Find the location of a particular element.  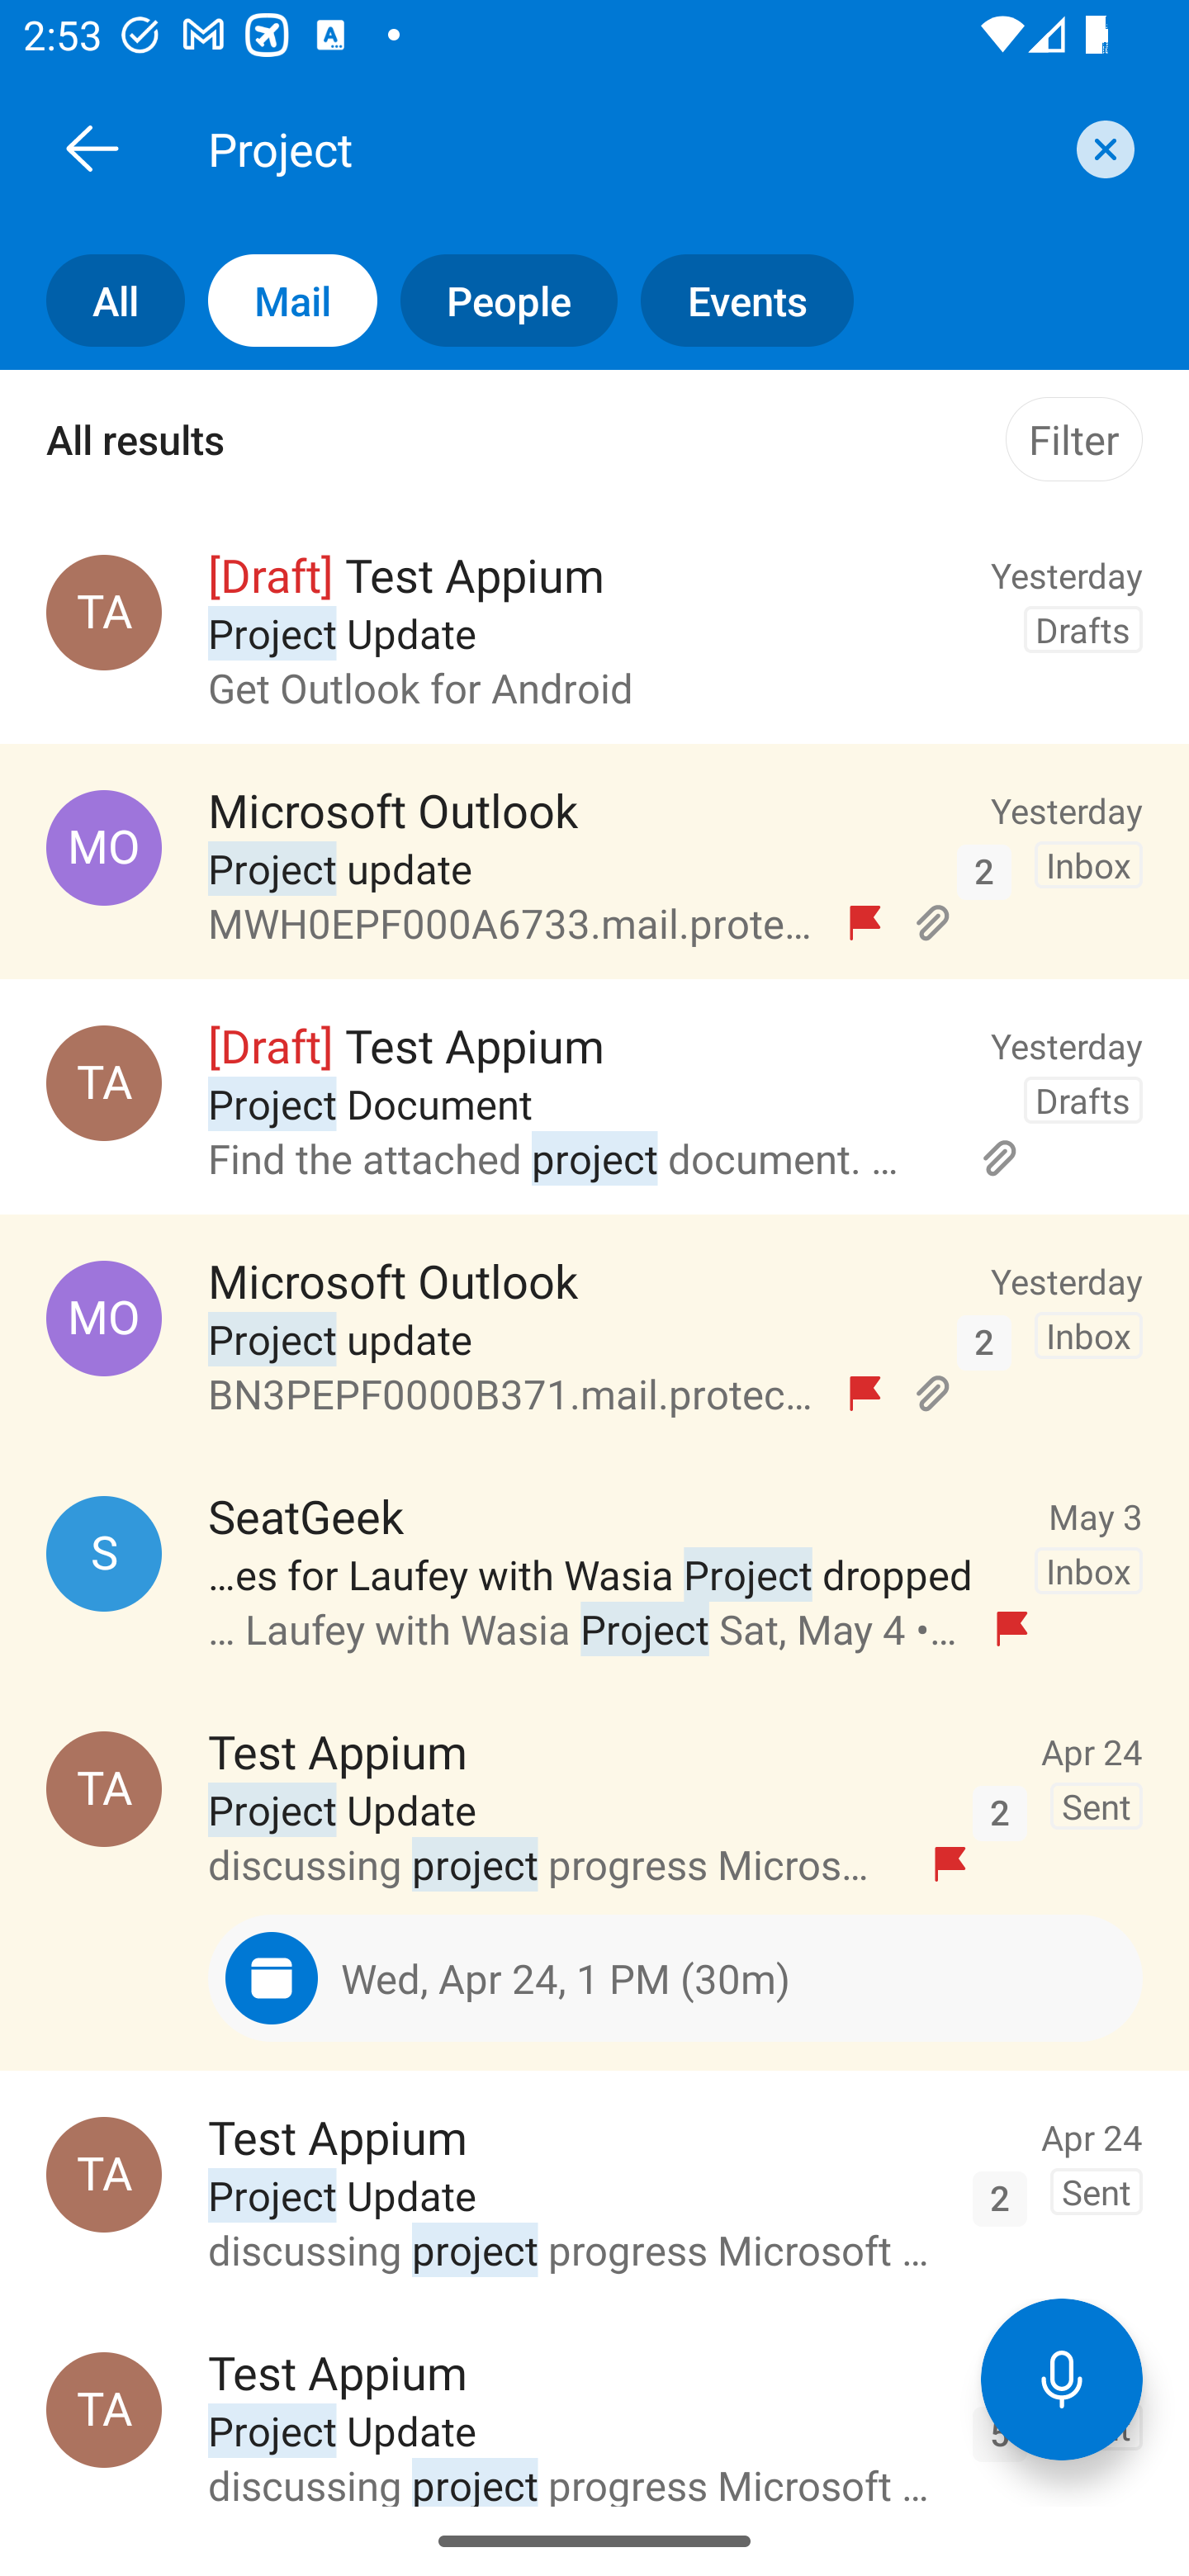

People is located at coordinates (497, 301).